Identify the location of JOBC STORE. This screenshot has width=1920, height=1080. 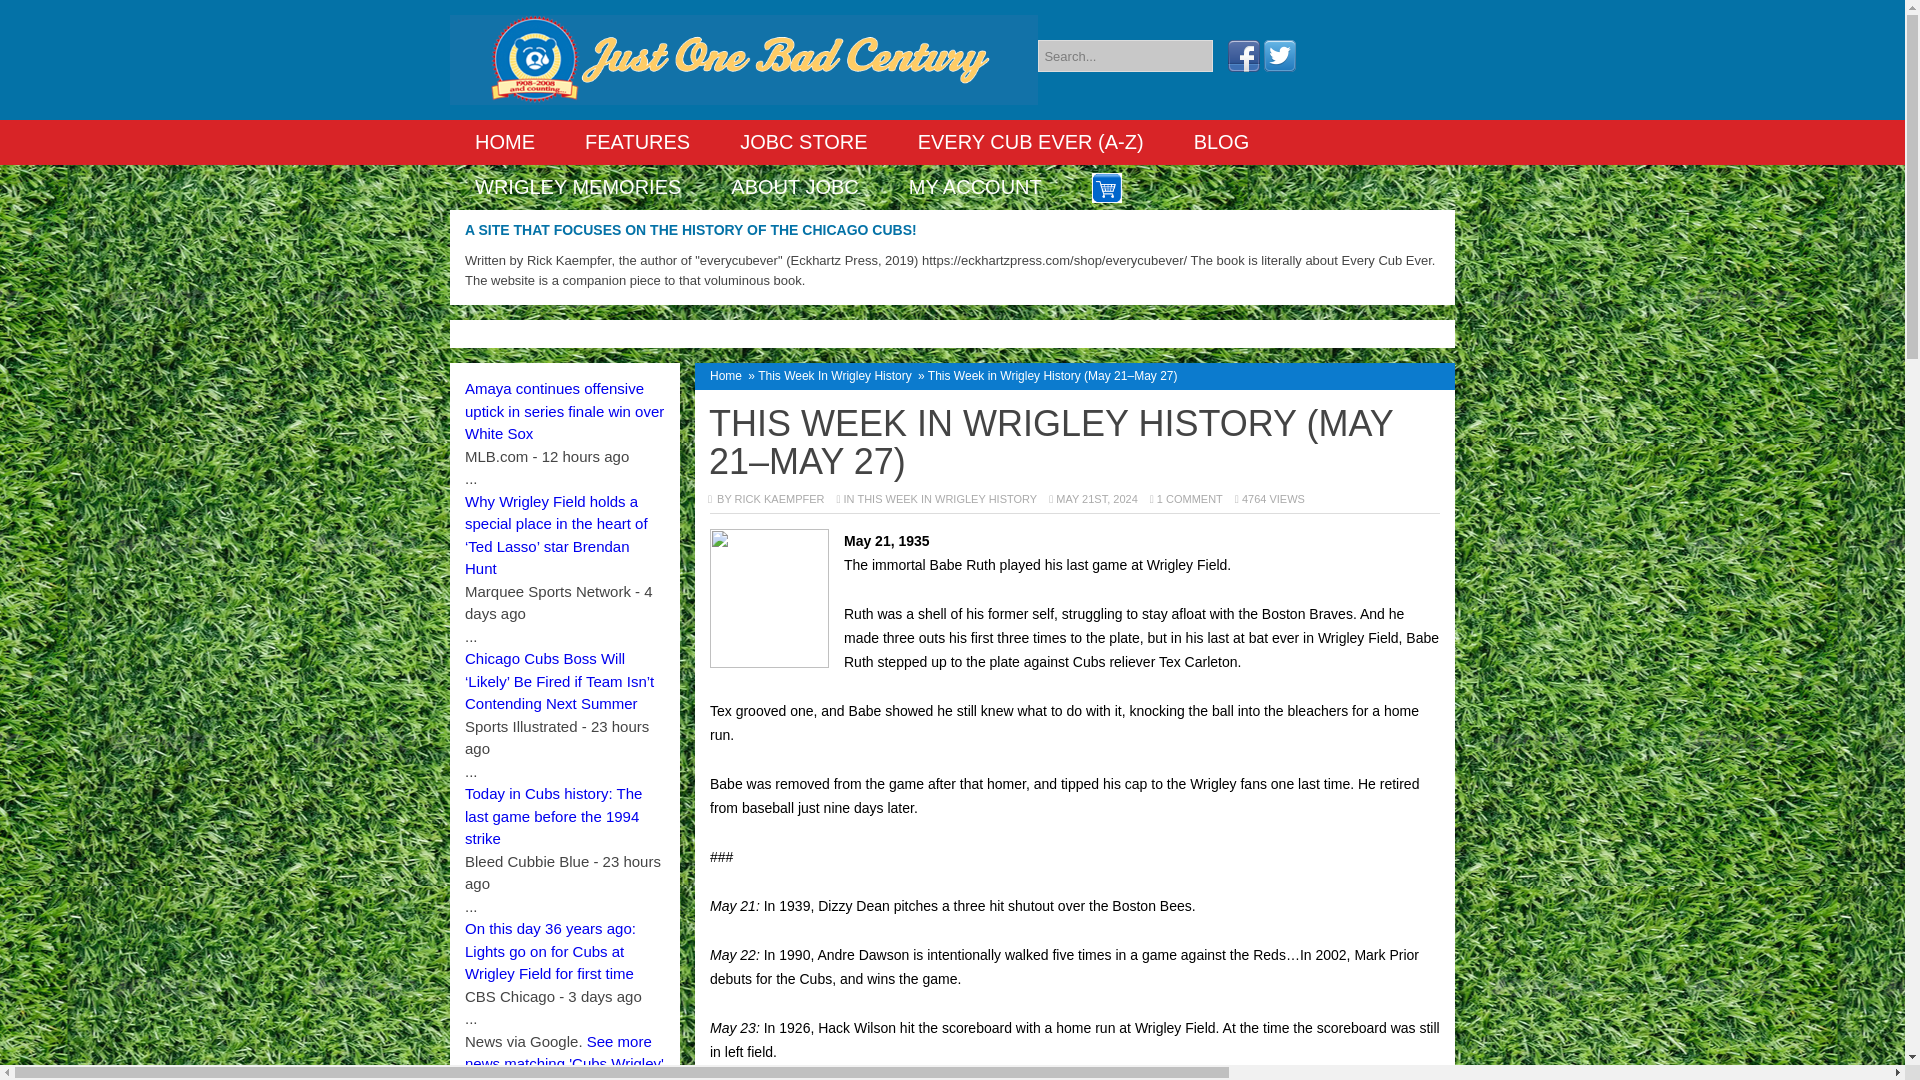
(803, 142).